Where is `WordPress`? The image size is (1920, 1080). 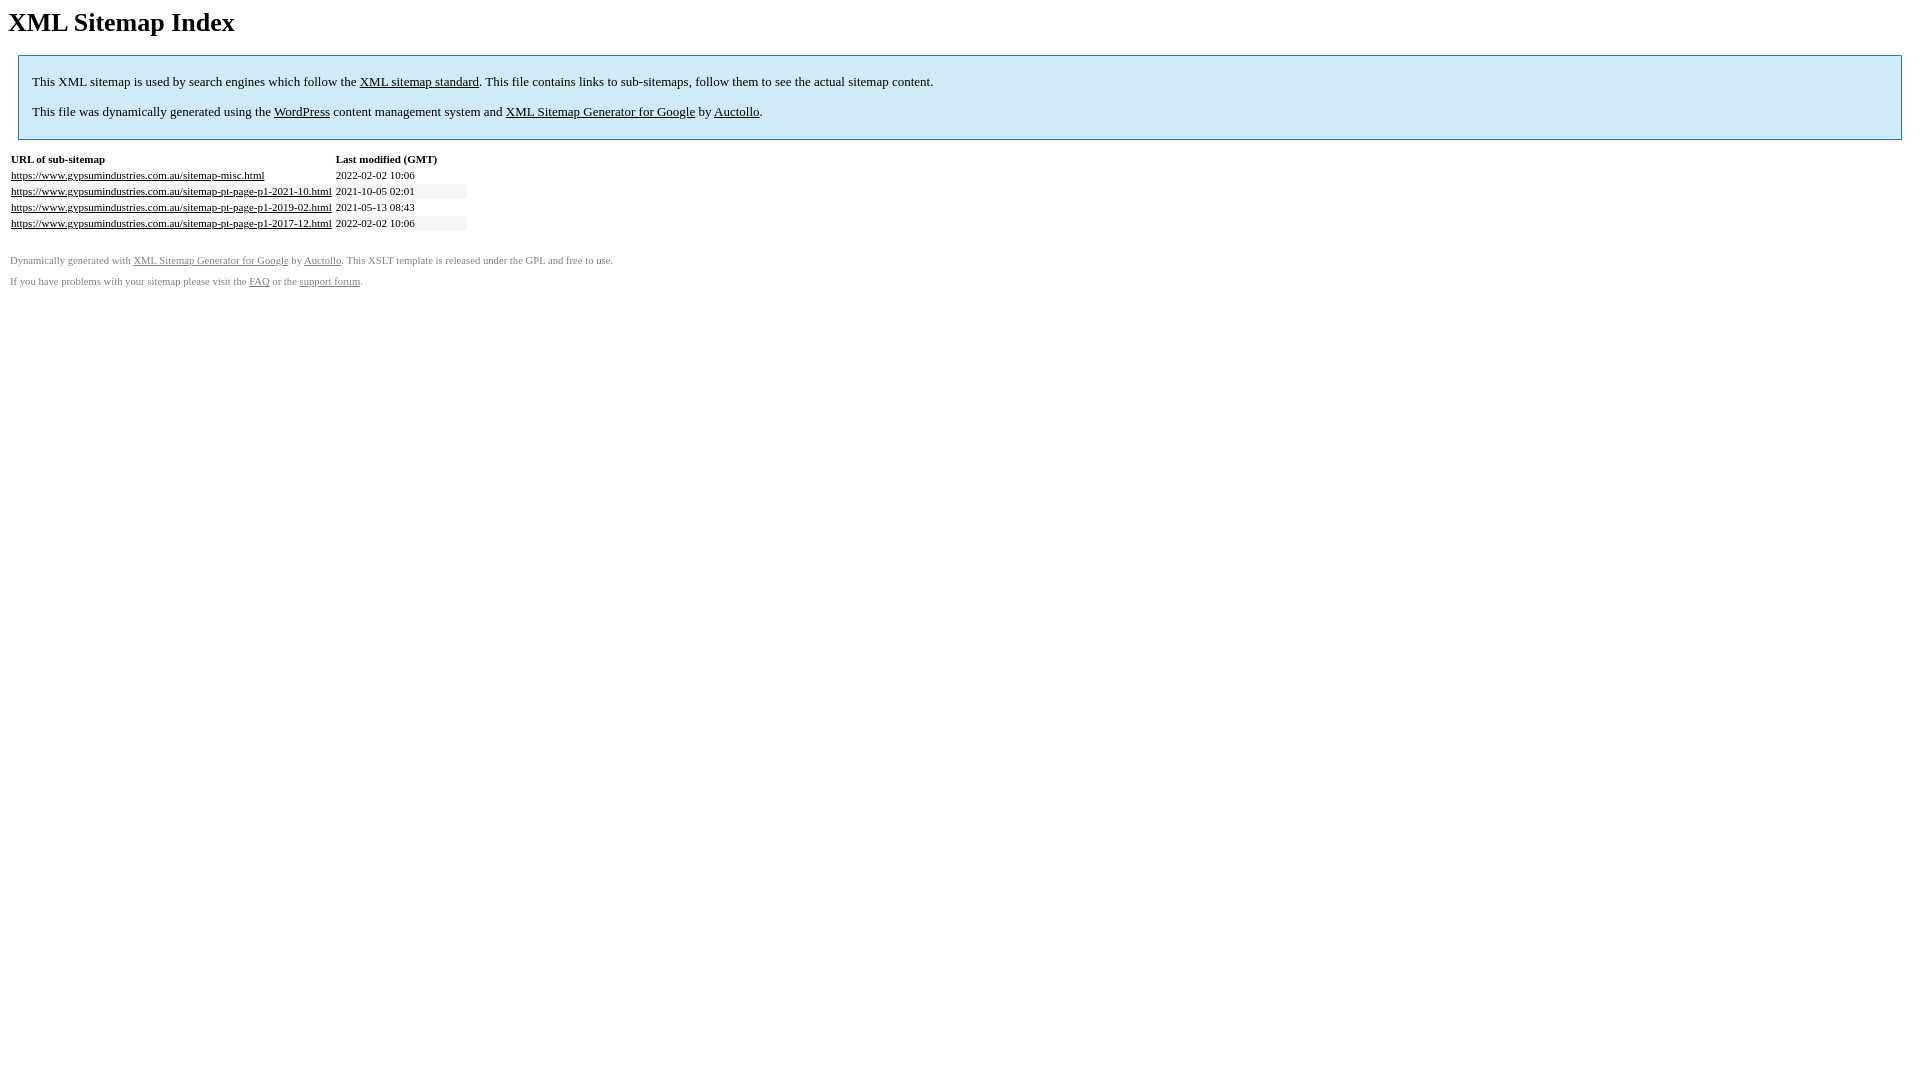 WordPress is located at coordinates (302, 112).